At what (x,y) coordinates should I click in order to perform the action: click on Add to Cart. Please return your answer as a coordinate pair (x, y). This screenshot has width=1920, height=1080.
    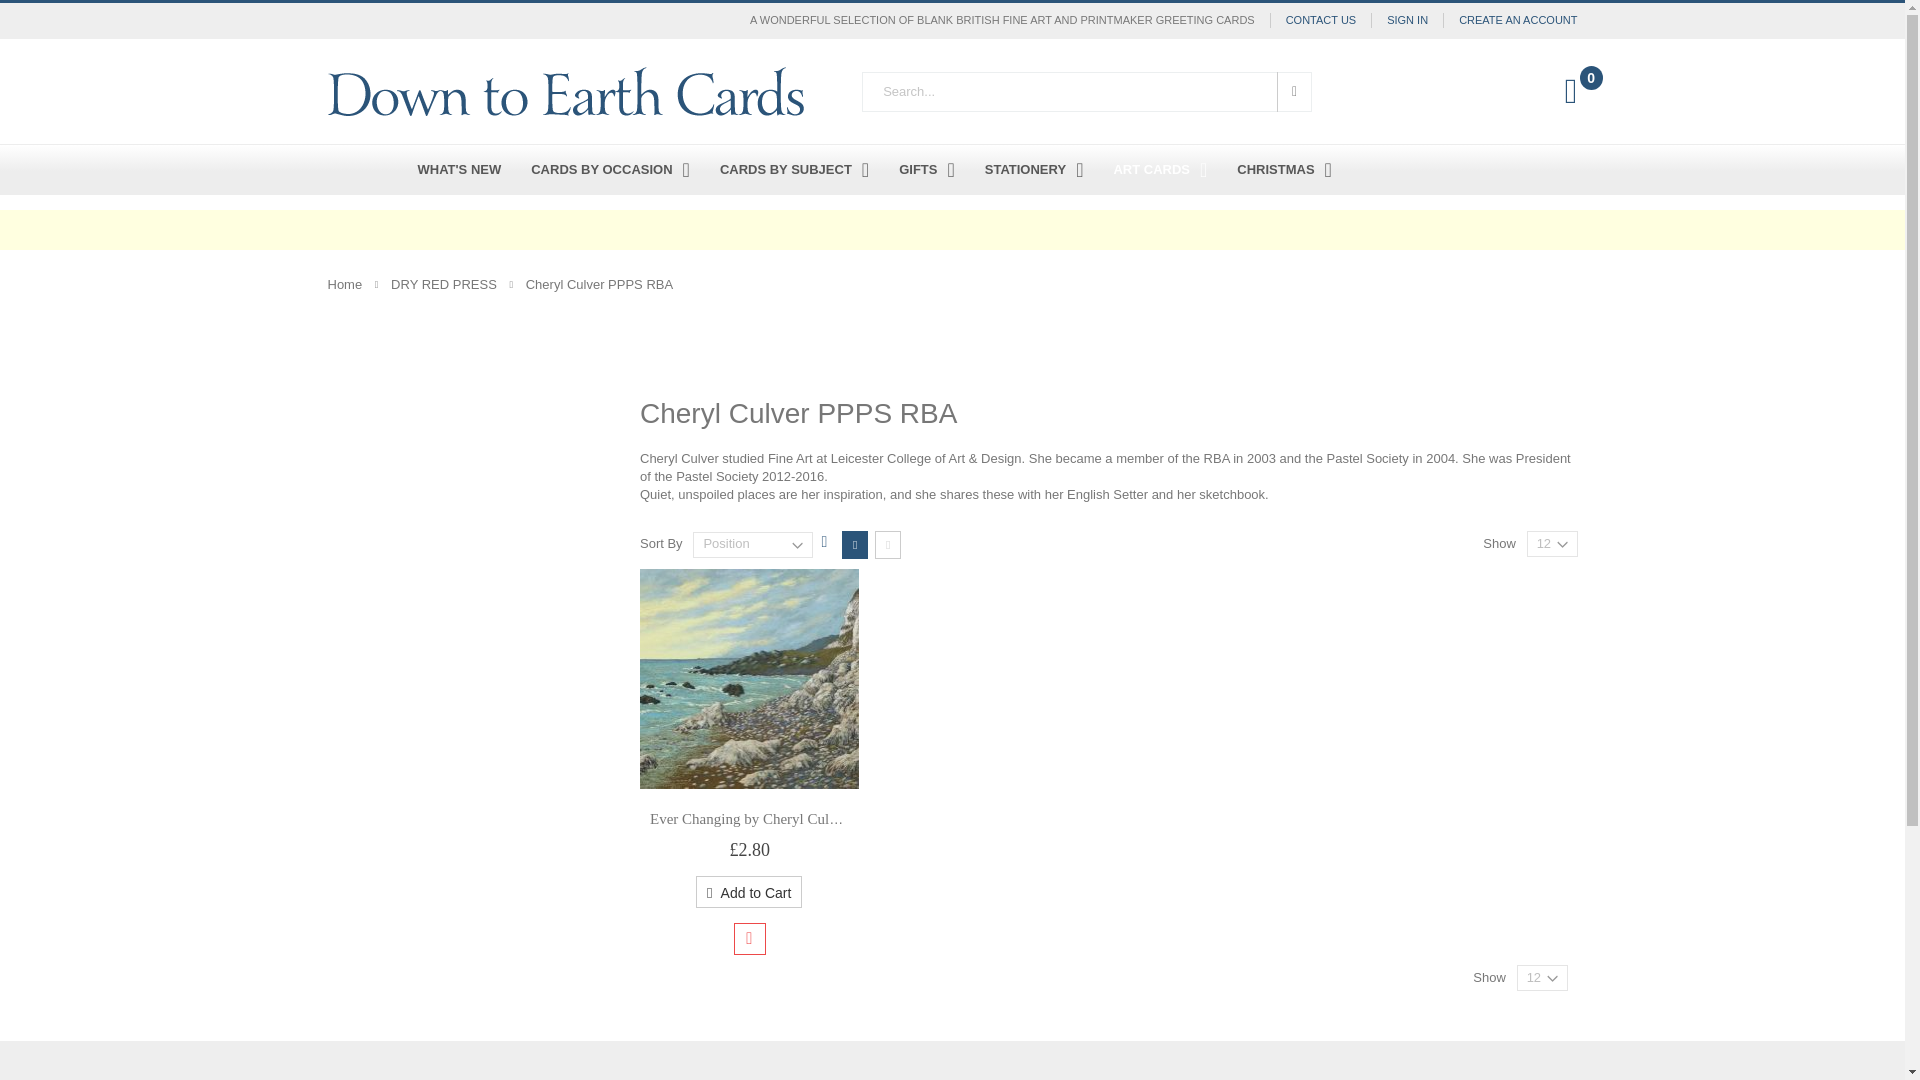
    Looking at the image, I should click on (748, 892).